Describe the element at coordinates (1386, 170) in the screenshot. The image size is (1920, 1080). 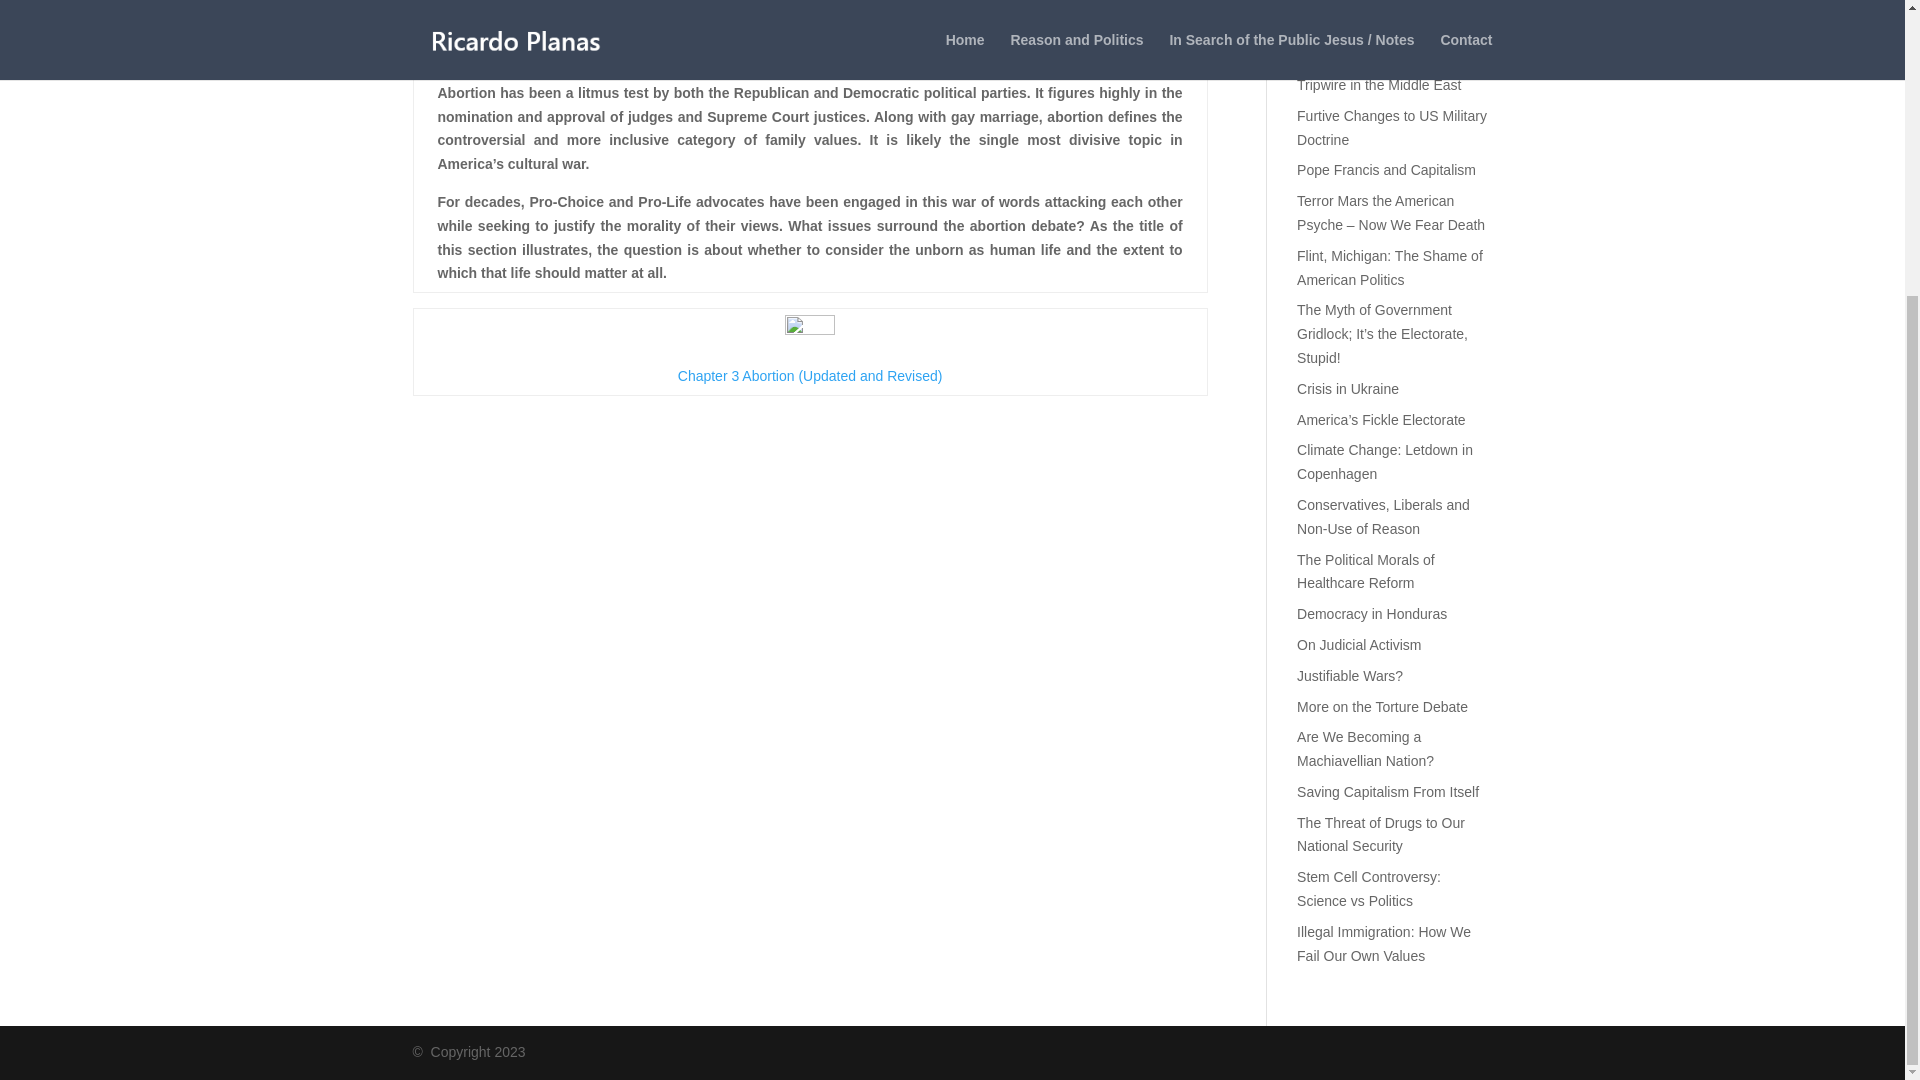
I see `Pope Francis and Capitalism` at that location.